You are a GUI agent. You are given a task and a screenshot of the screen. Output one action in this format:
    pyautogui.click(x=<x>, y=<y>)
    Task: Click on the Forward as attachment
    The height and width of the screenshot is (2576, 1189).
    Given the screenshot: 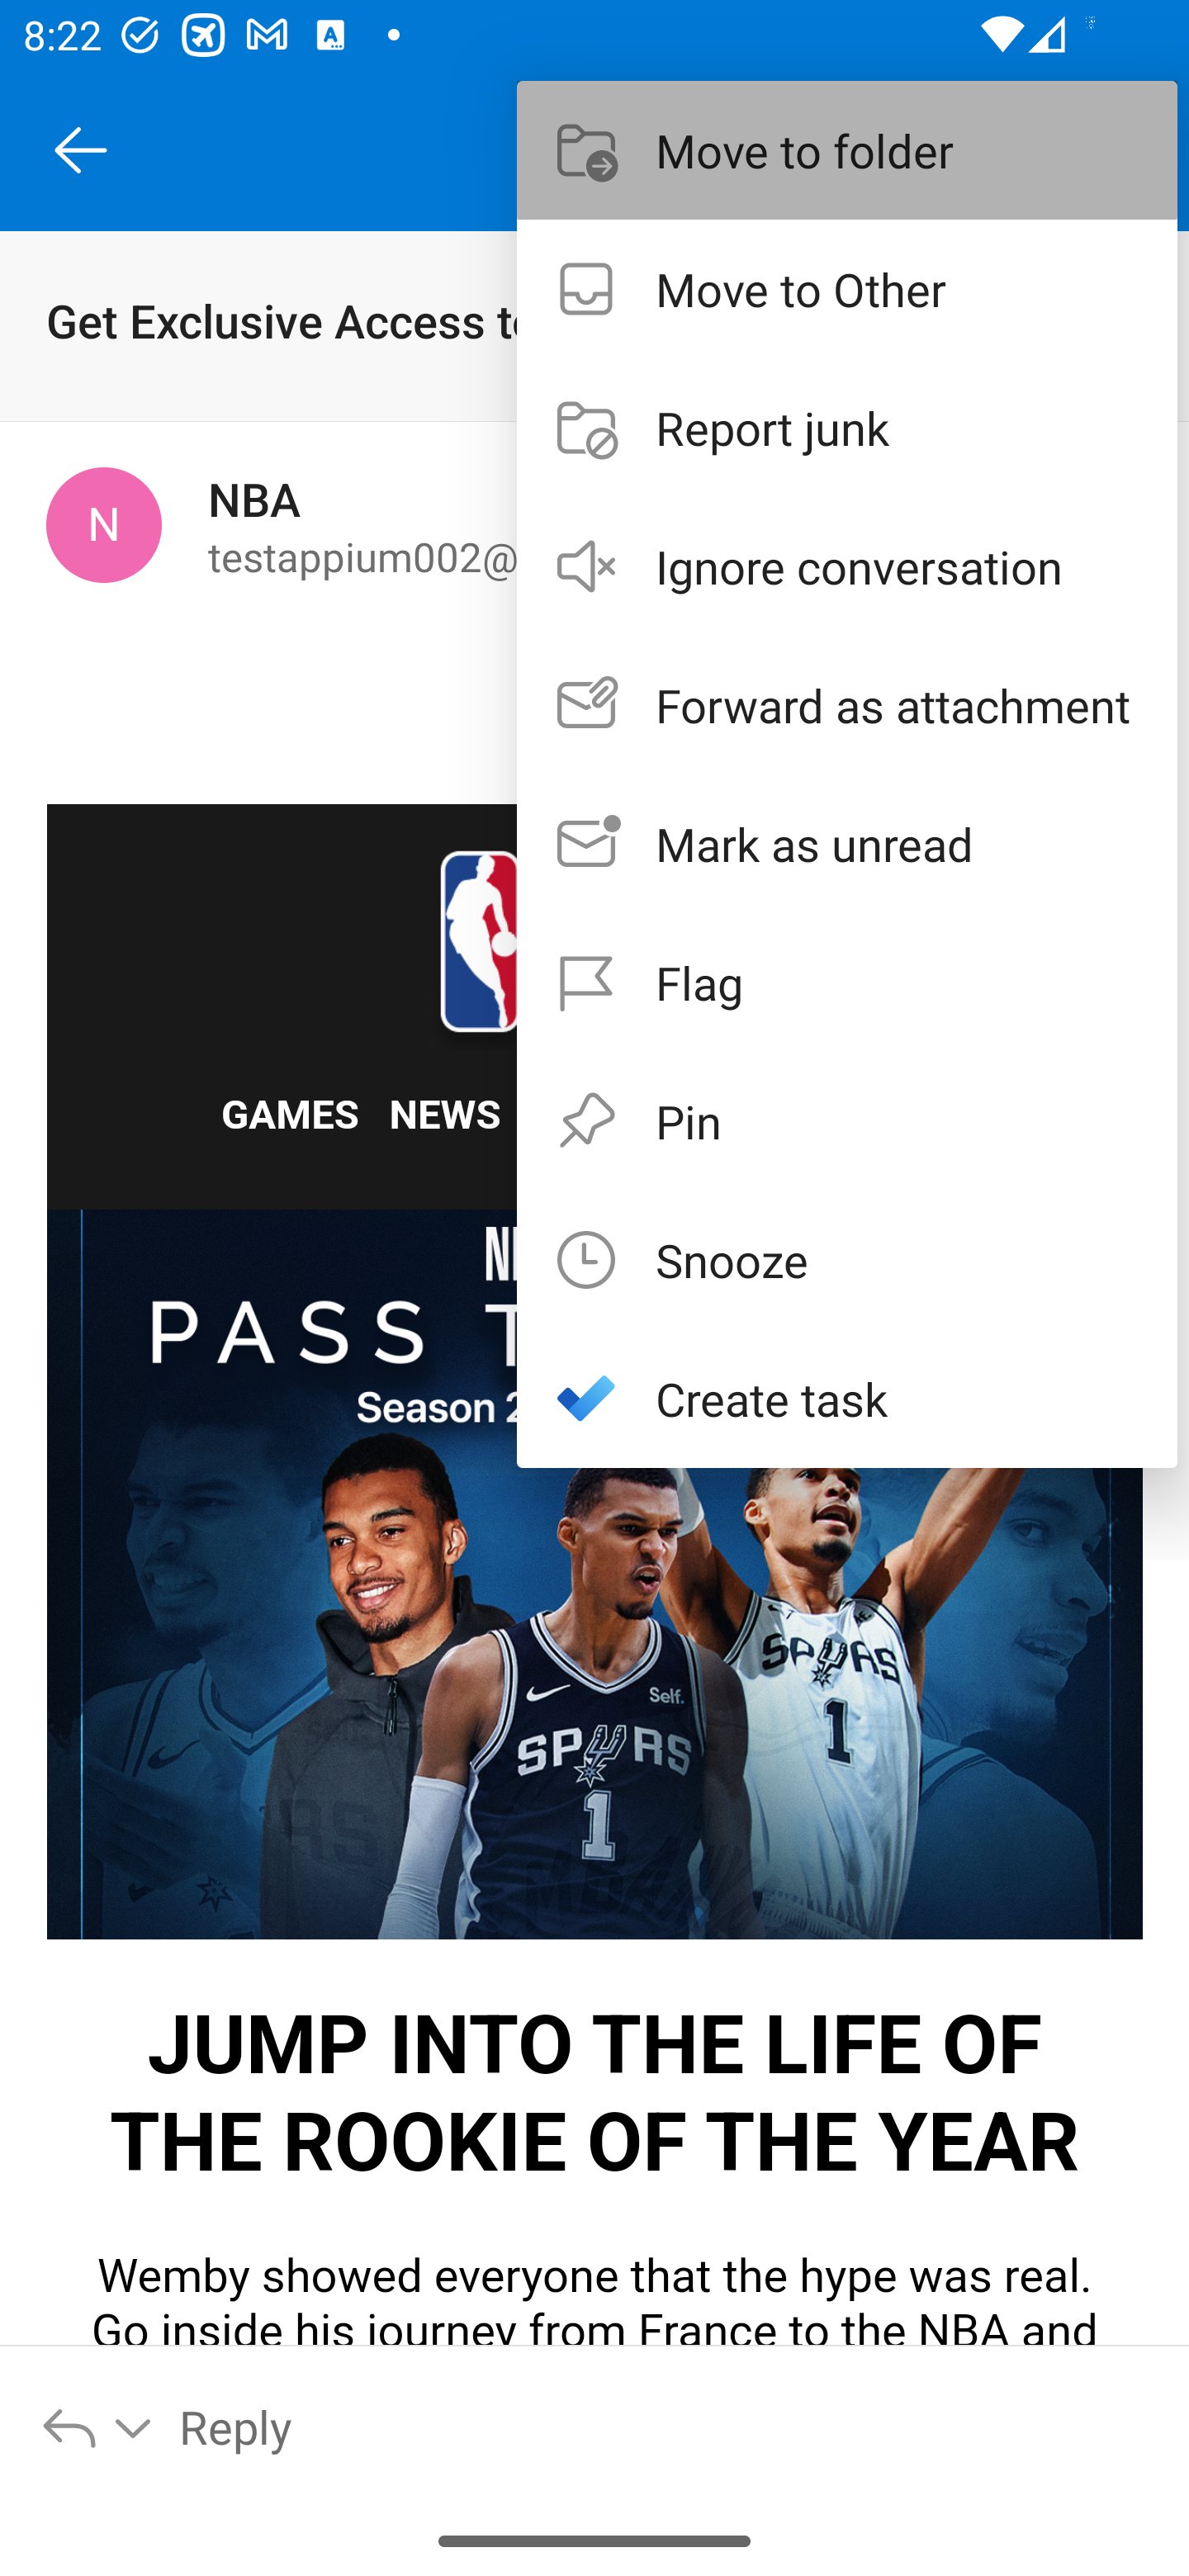 What is the action you would take?
    pyautogui.click(x=847, y=705)
    